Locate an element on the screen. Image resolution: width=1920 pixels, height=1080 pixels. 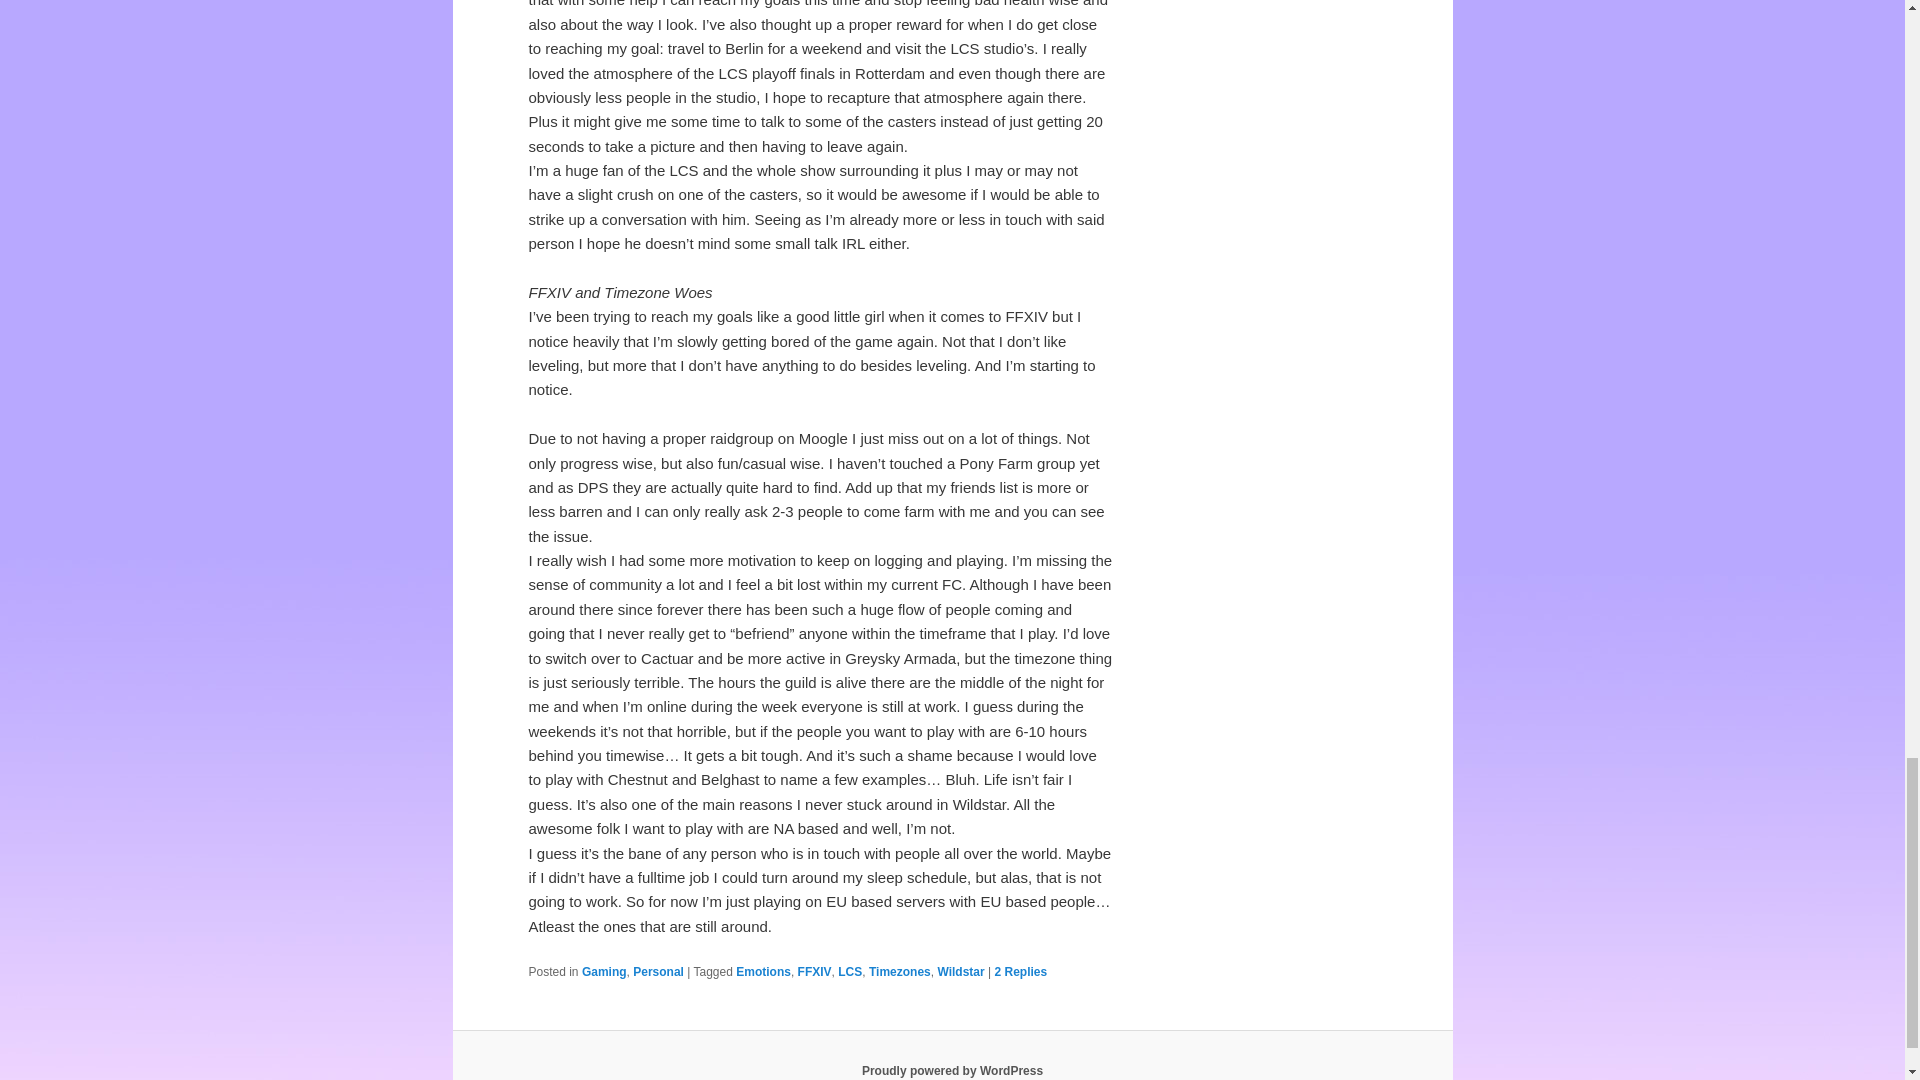
Semantic Personal Publishing Platform is located at coordinates (952, 1070).